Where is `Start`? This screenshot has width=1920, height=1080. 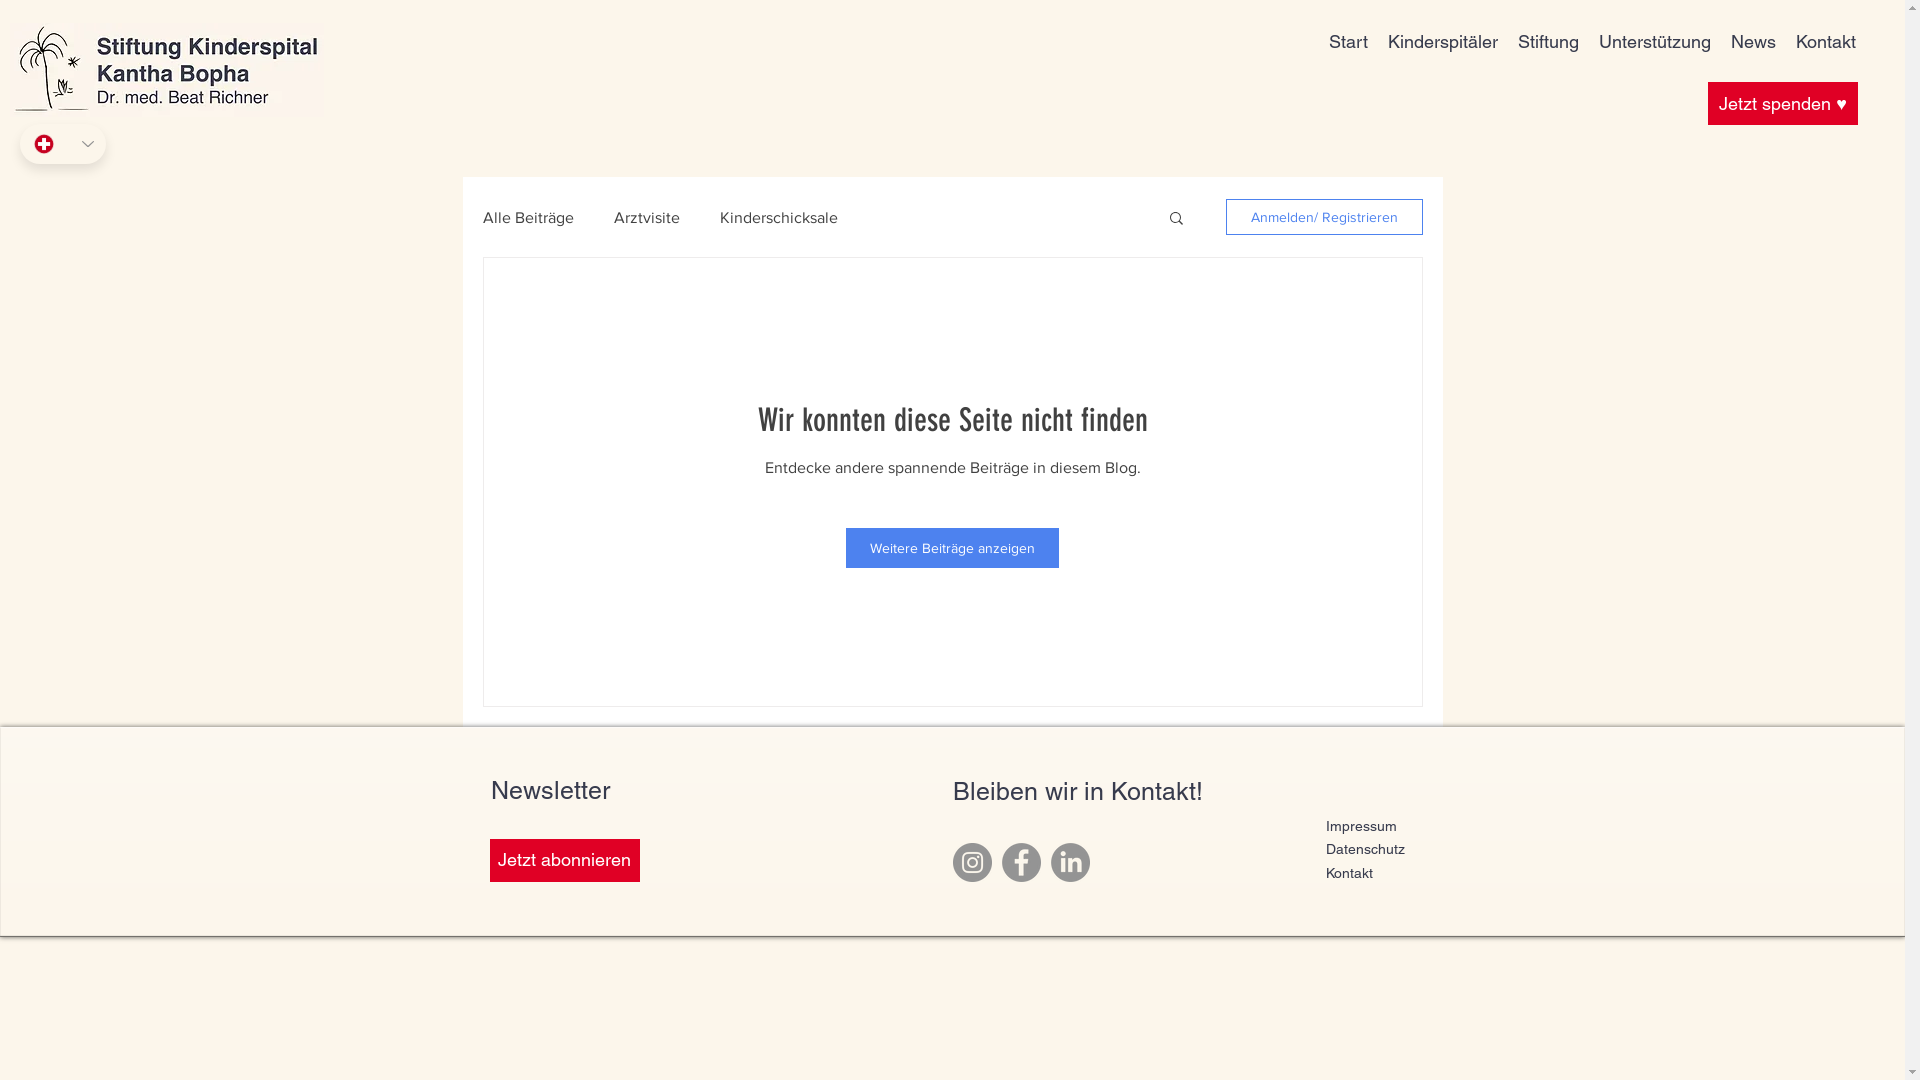 Start is located at coordinates (1348, 42).